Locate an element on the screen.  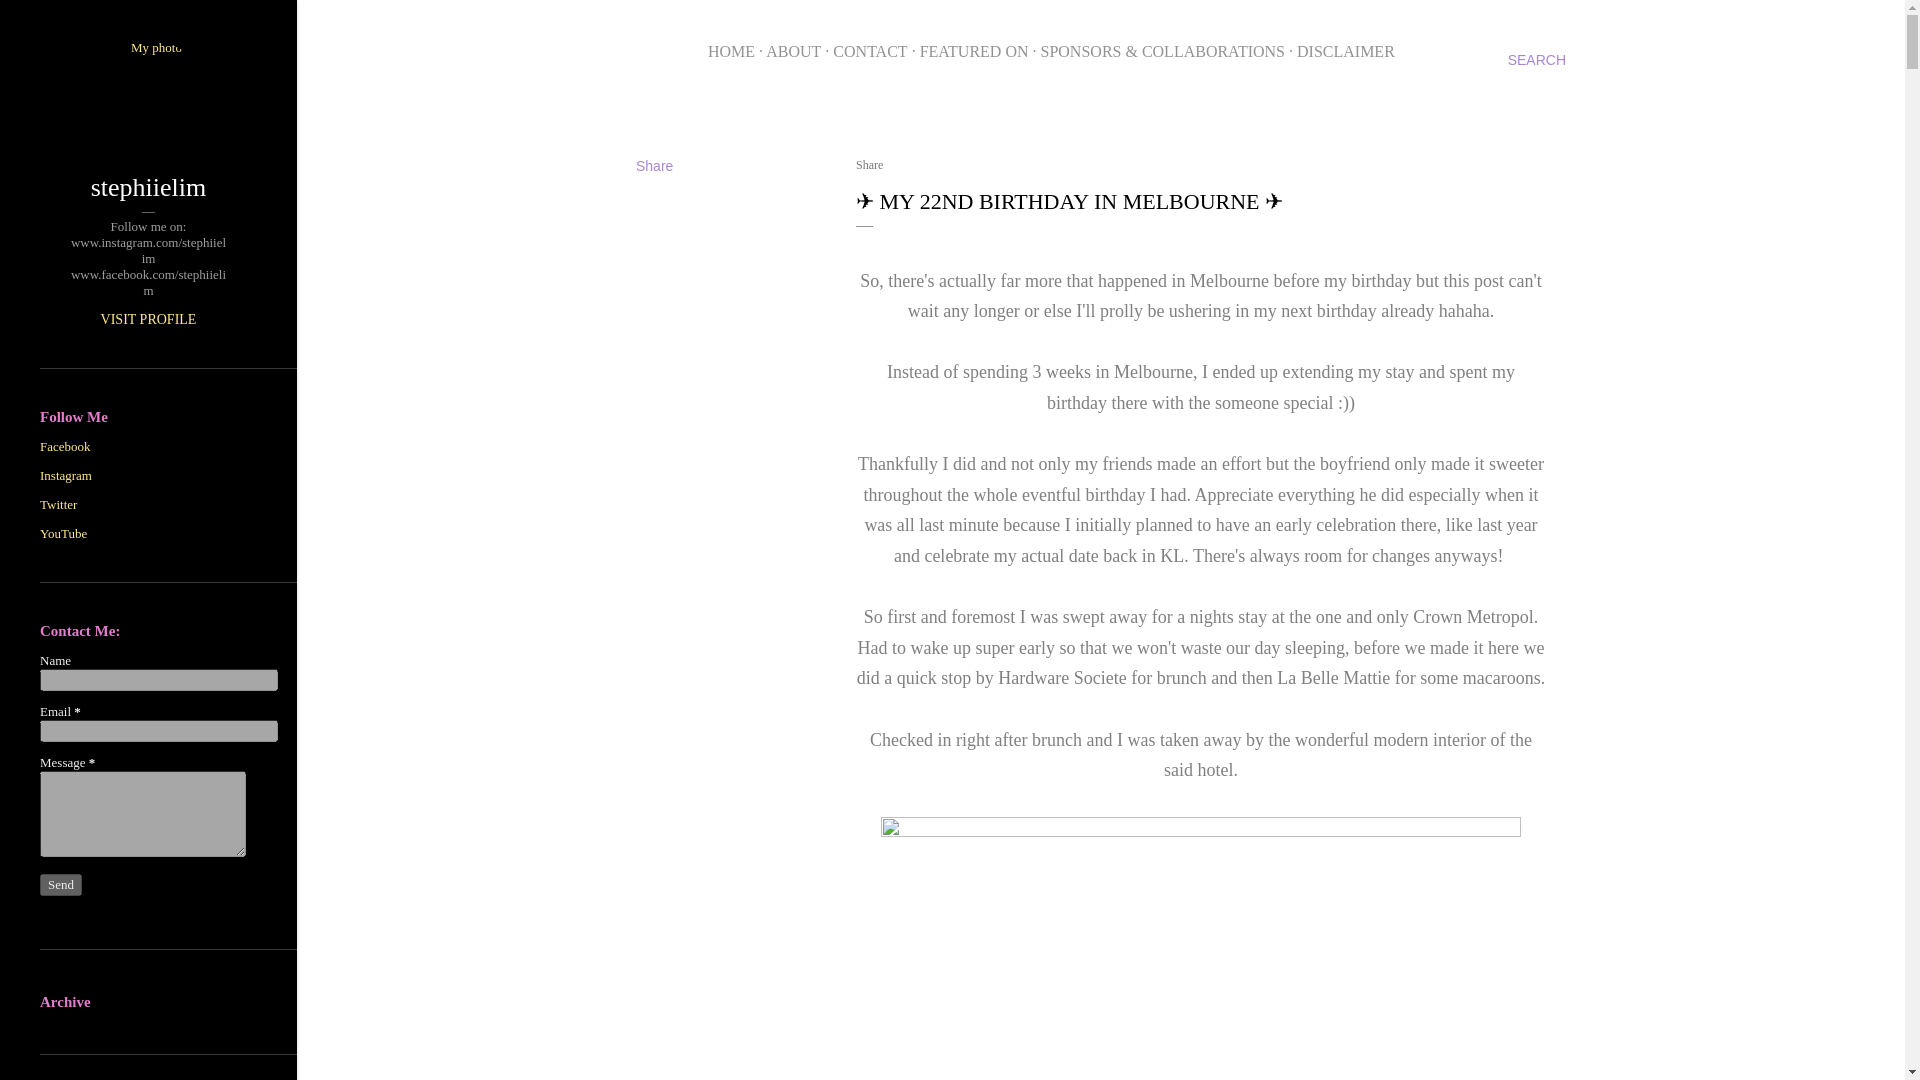
ABOUT is located at coordinates (794, 52).